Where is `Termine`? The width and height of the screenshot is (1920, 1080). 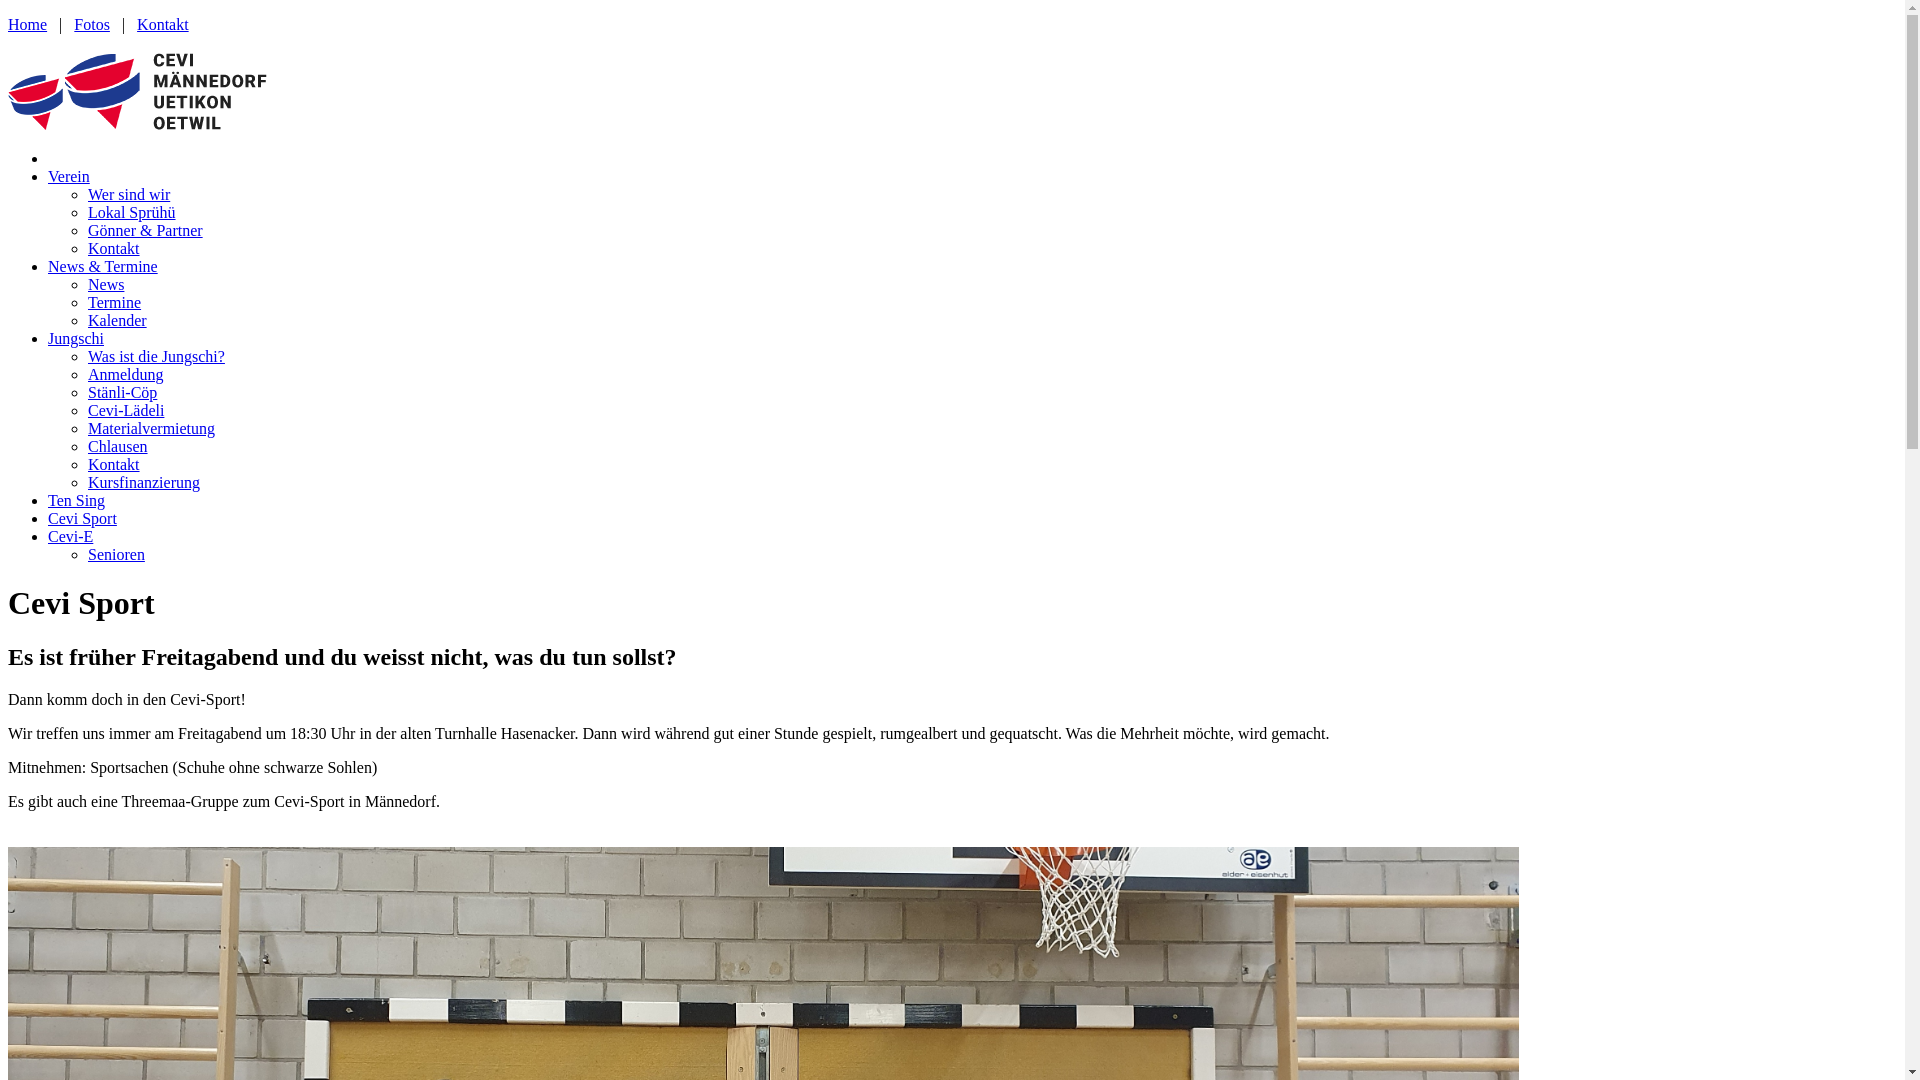
Termine is located at coordinates (114, 302).